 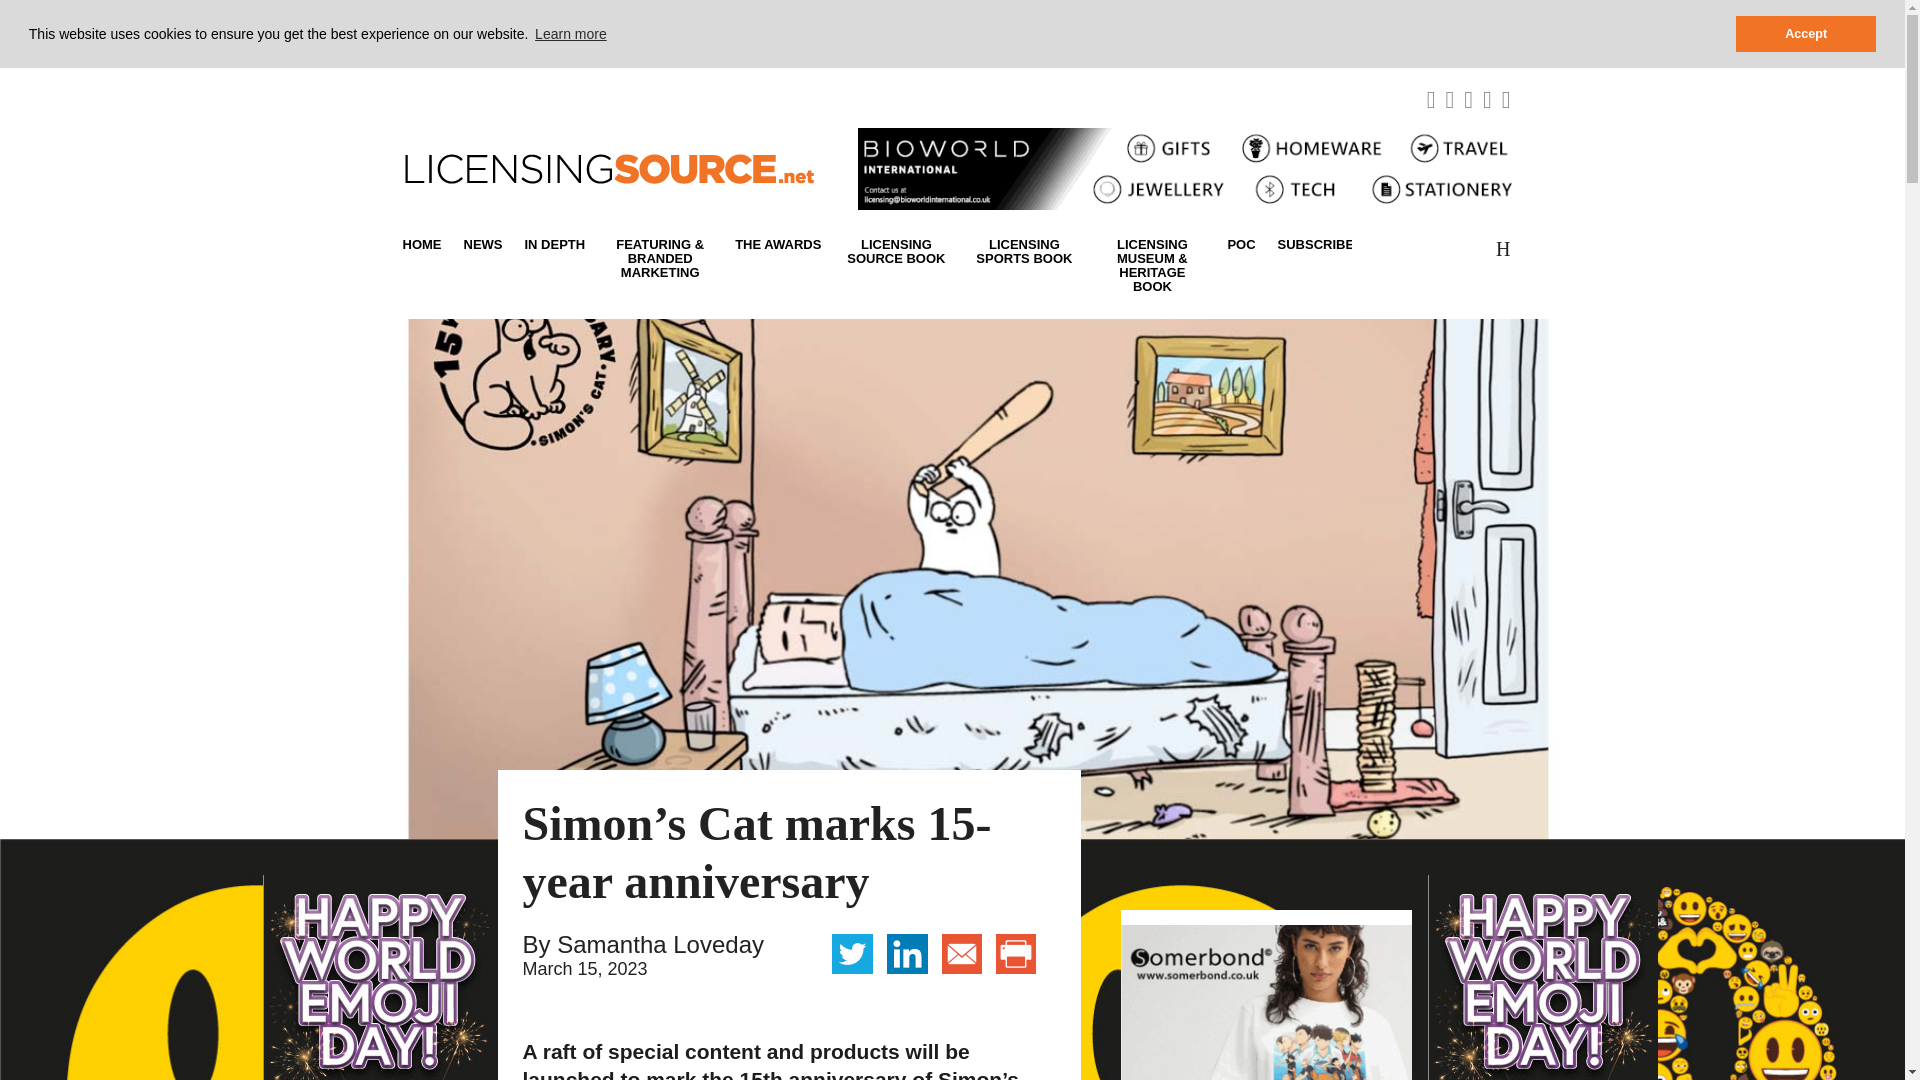 I want to click on Learn more, so click(x=570, y=34).